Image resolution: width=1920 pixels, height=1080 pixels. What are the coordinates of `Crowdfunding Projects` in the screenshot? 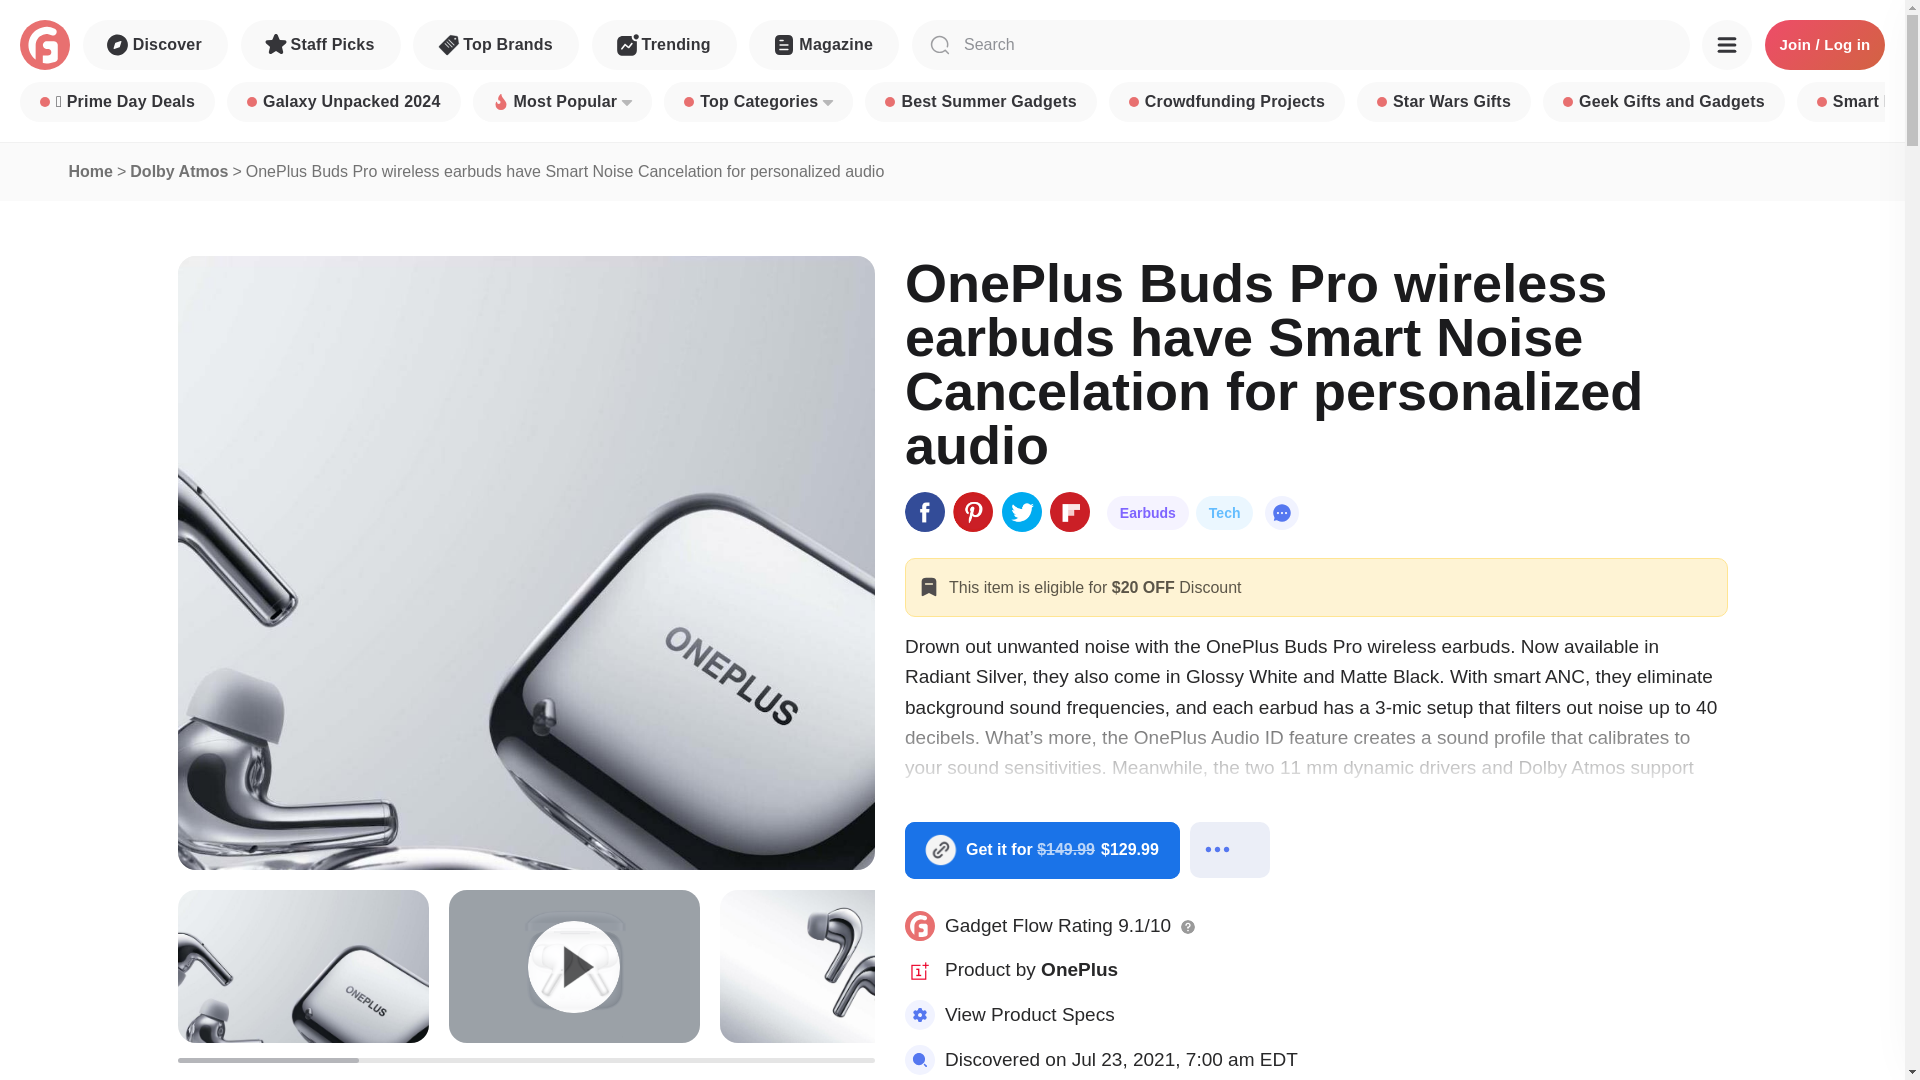 It's located at (1227, 102).